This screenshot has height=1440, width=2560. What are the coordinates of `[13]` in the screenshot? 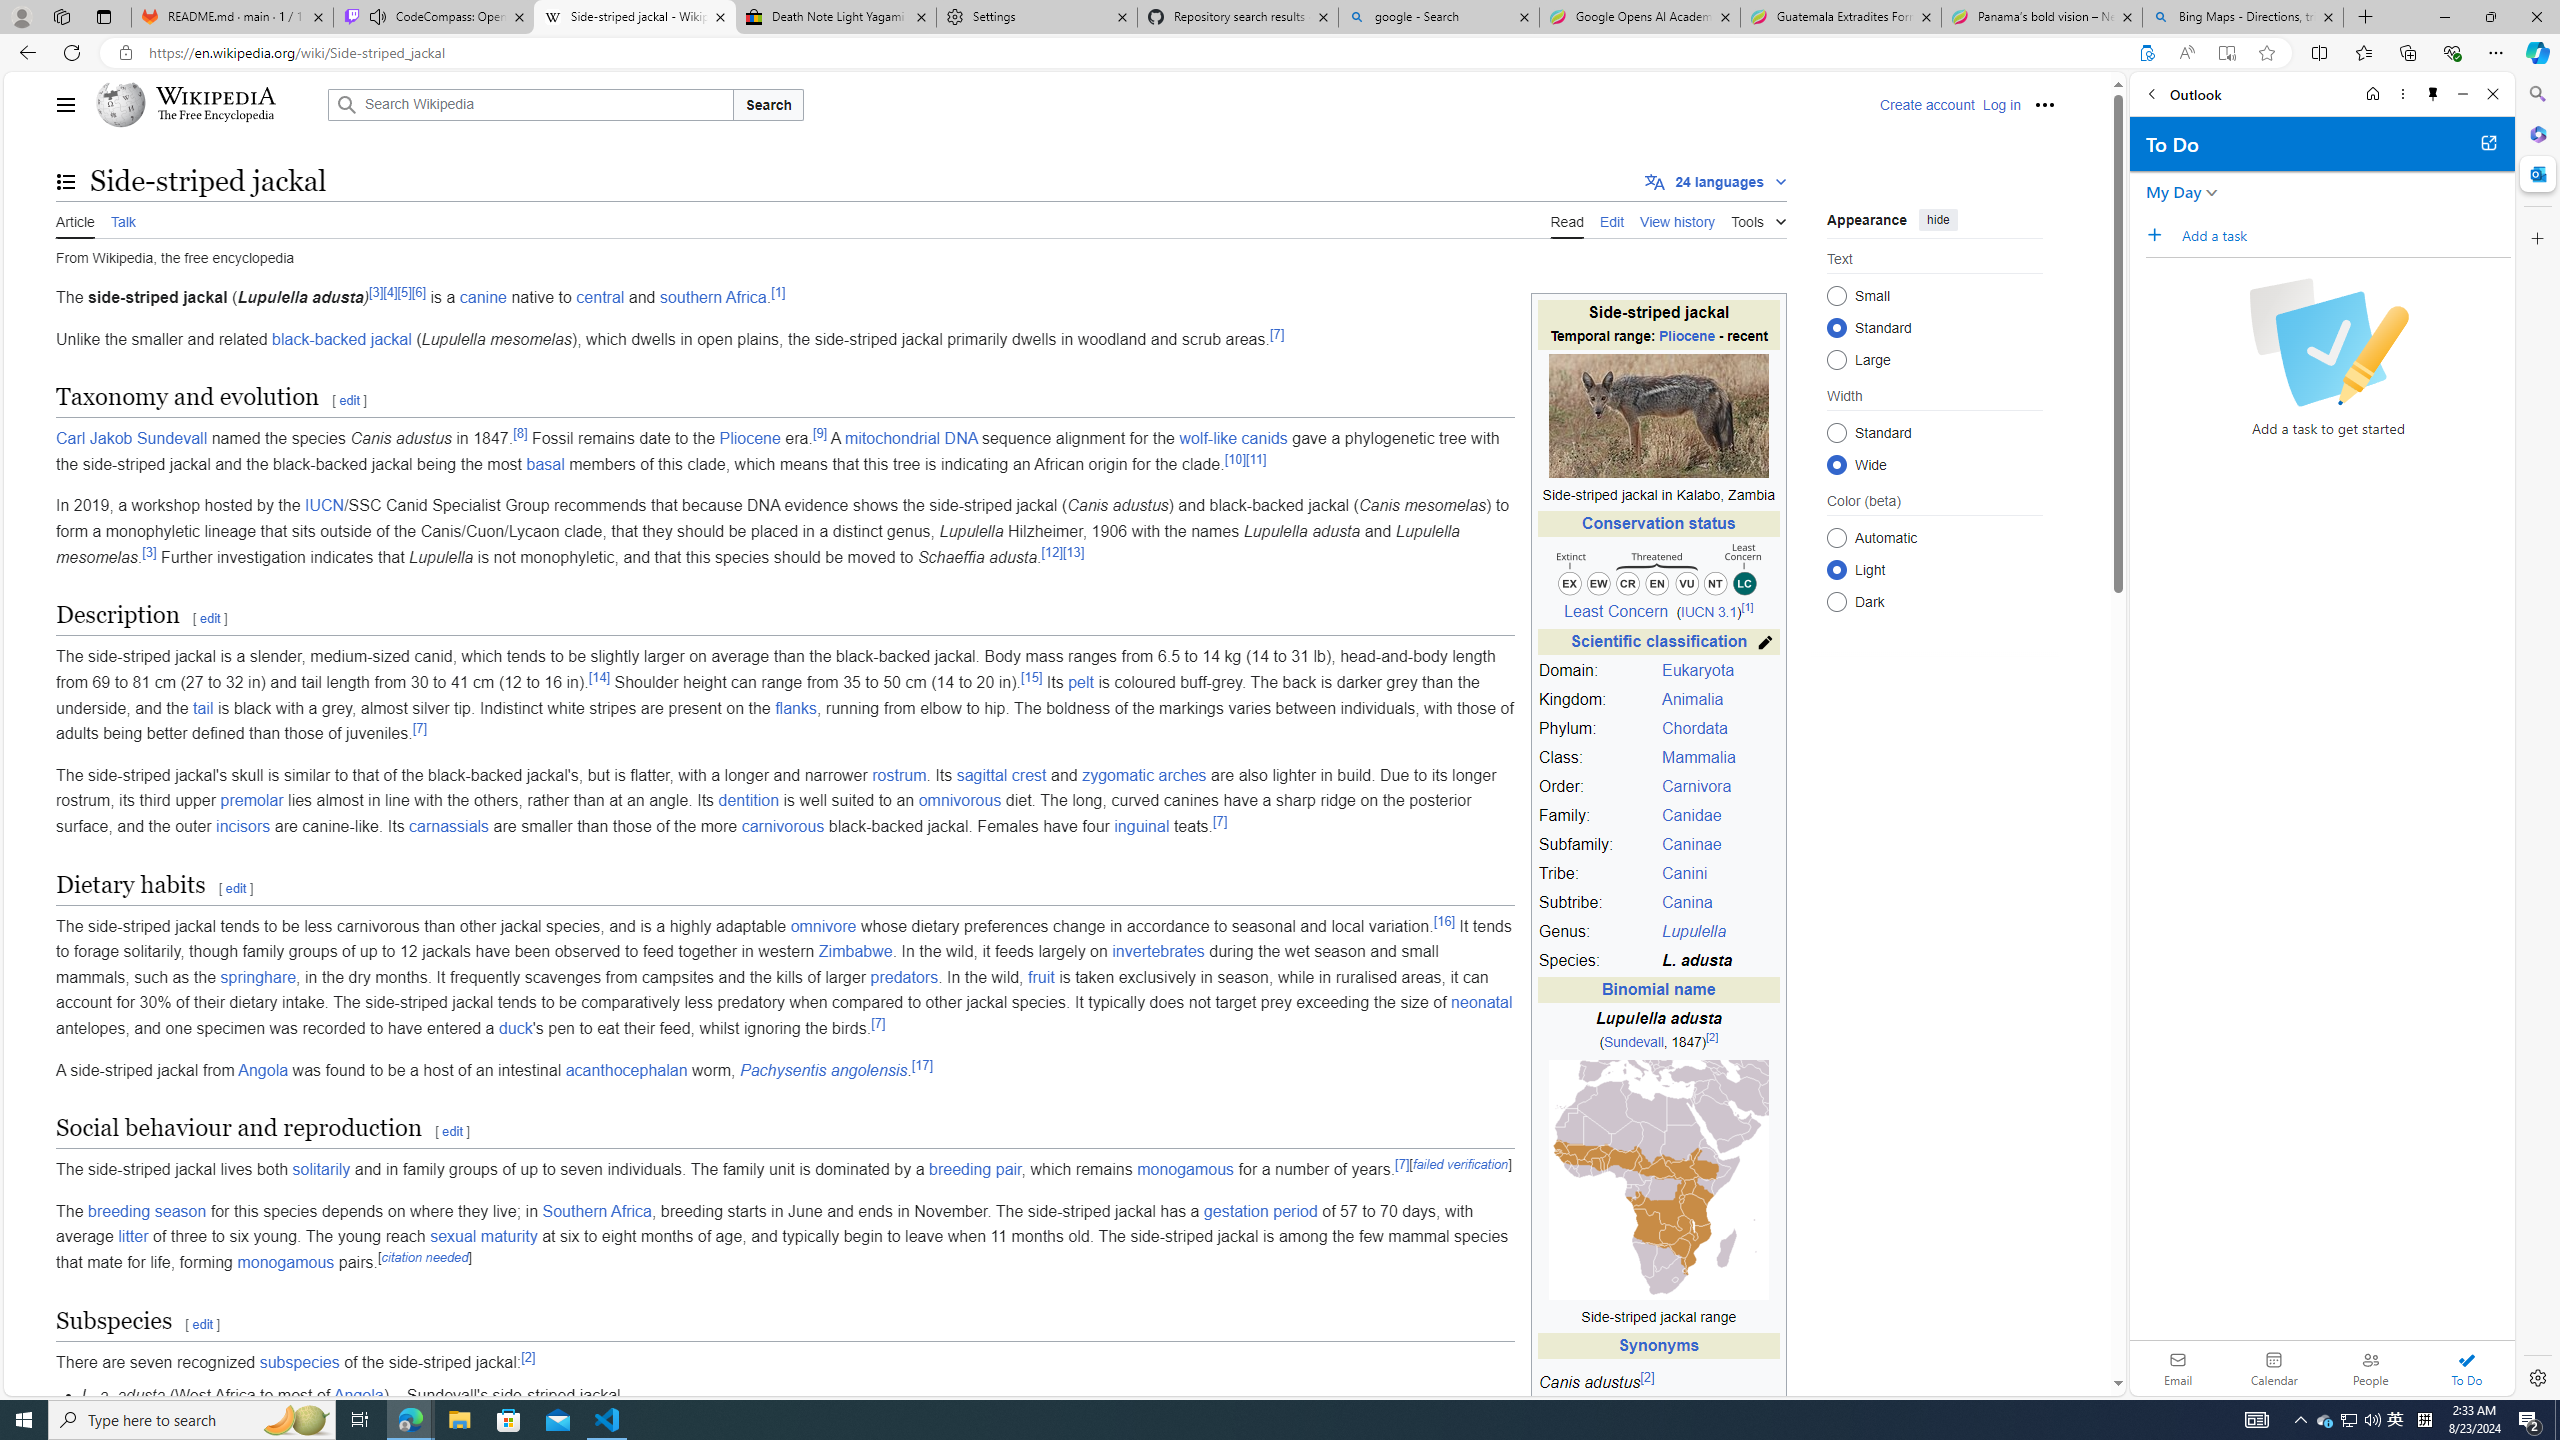 It's located at (1074, 552).